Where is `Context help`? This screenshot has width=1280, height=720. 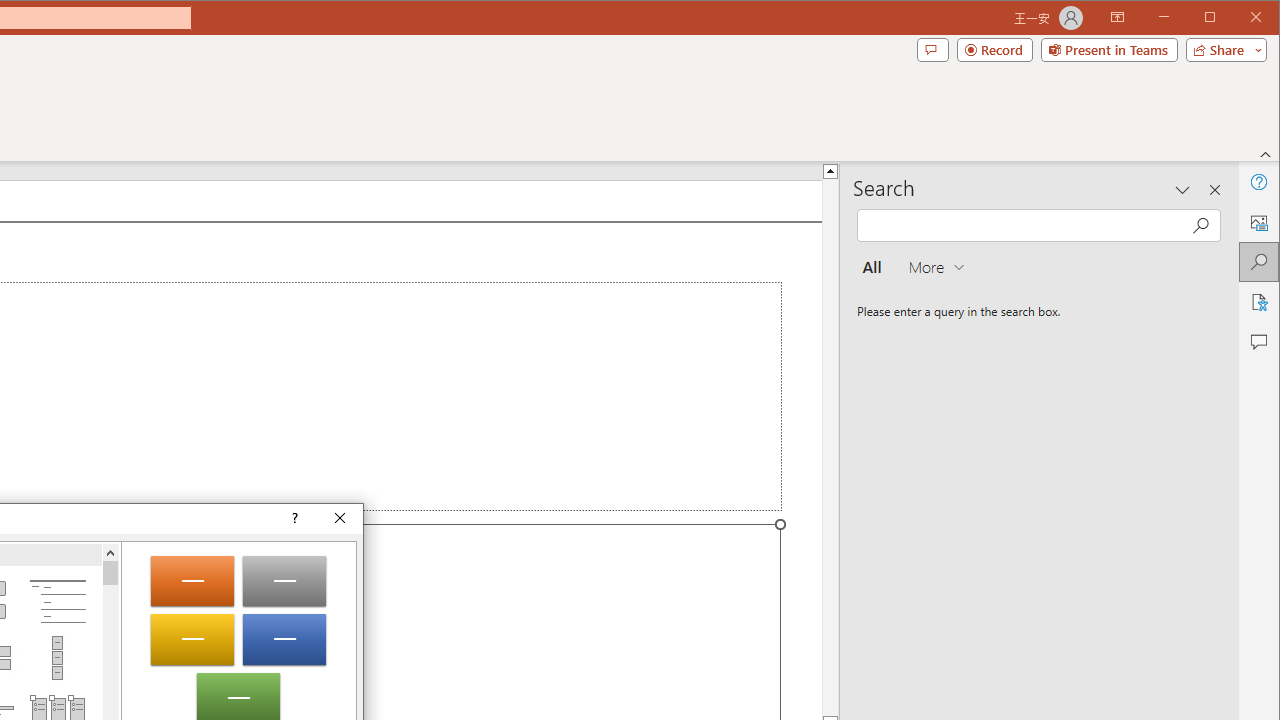
Context help is located at coordinates (294, 518).